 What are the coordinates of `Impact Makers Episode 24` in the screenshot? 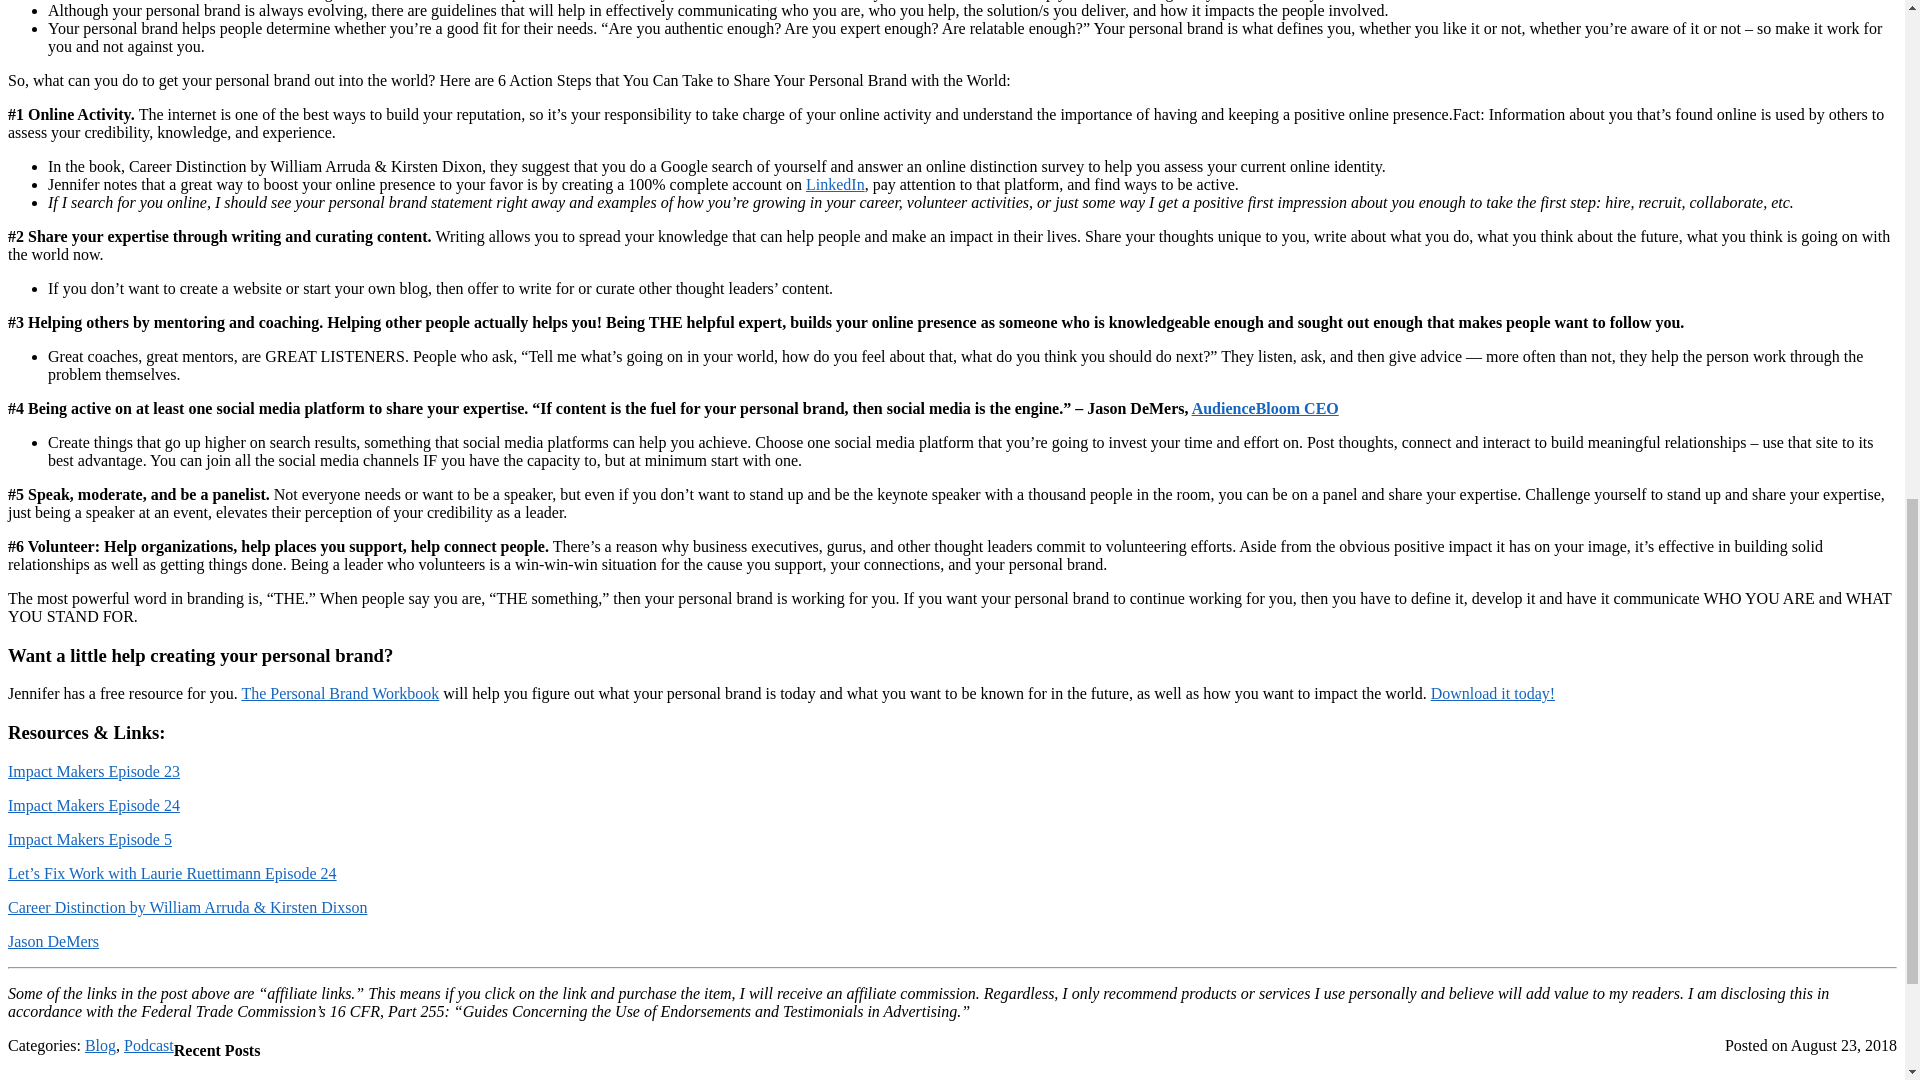 It's located at (94, 806).